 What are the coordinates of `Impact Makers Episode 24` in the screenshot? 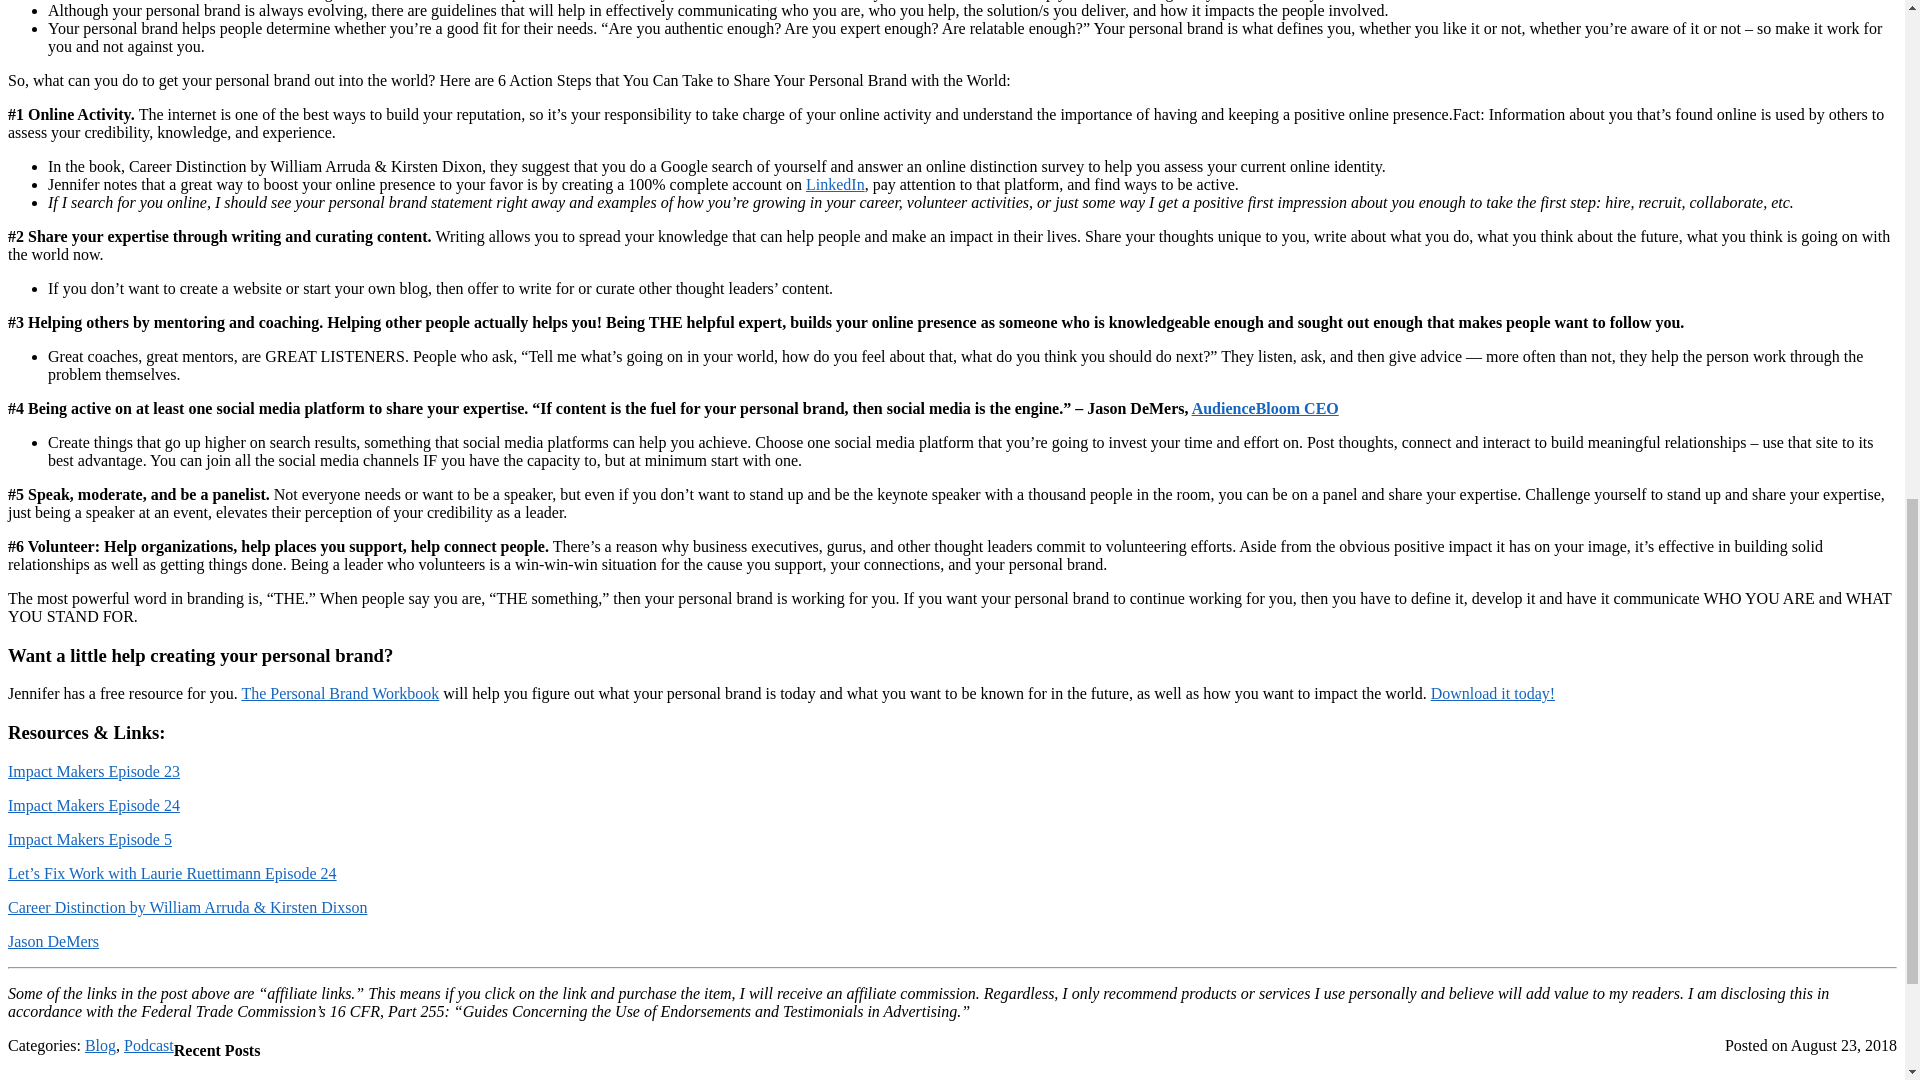 It's located at (94, 806).